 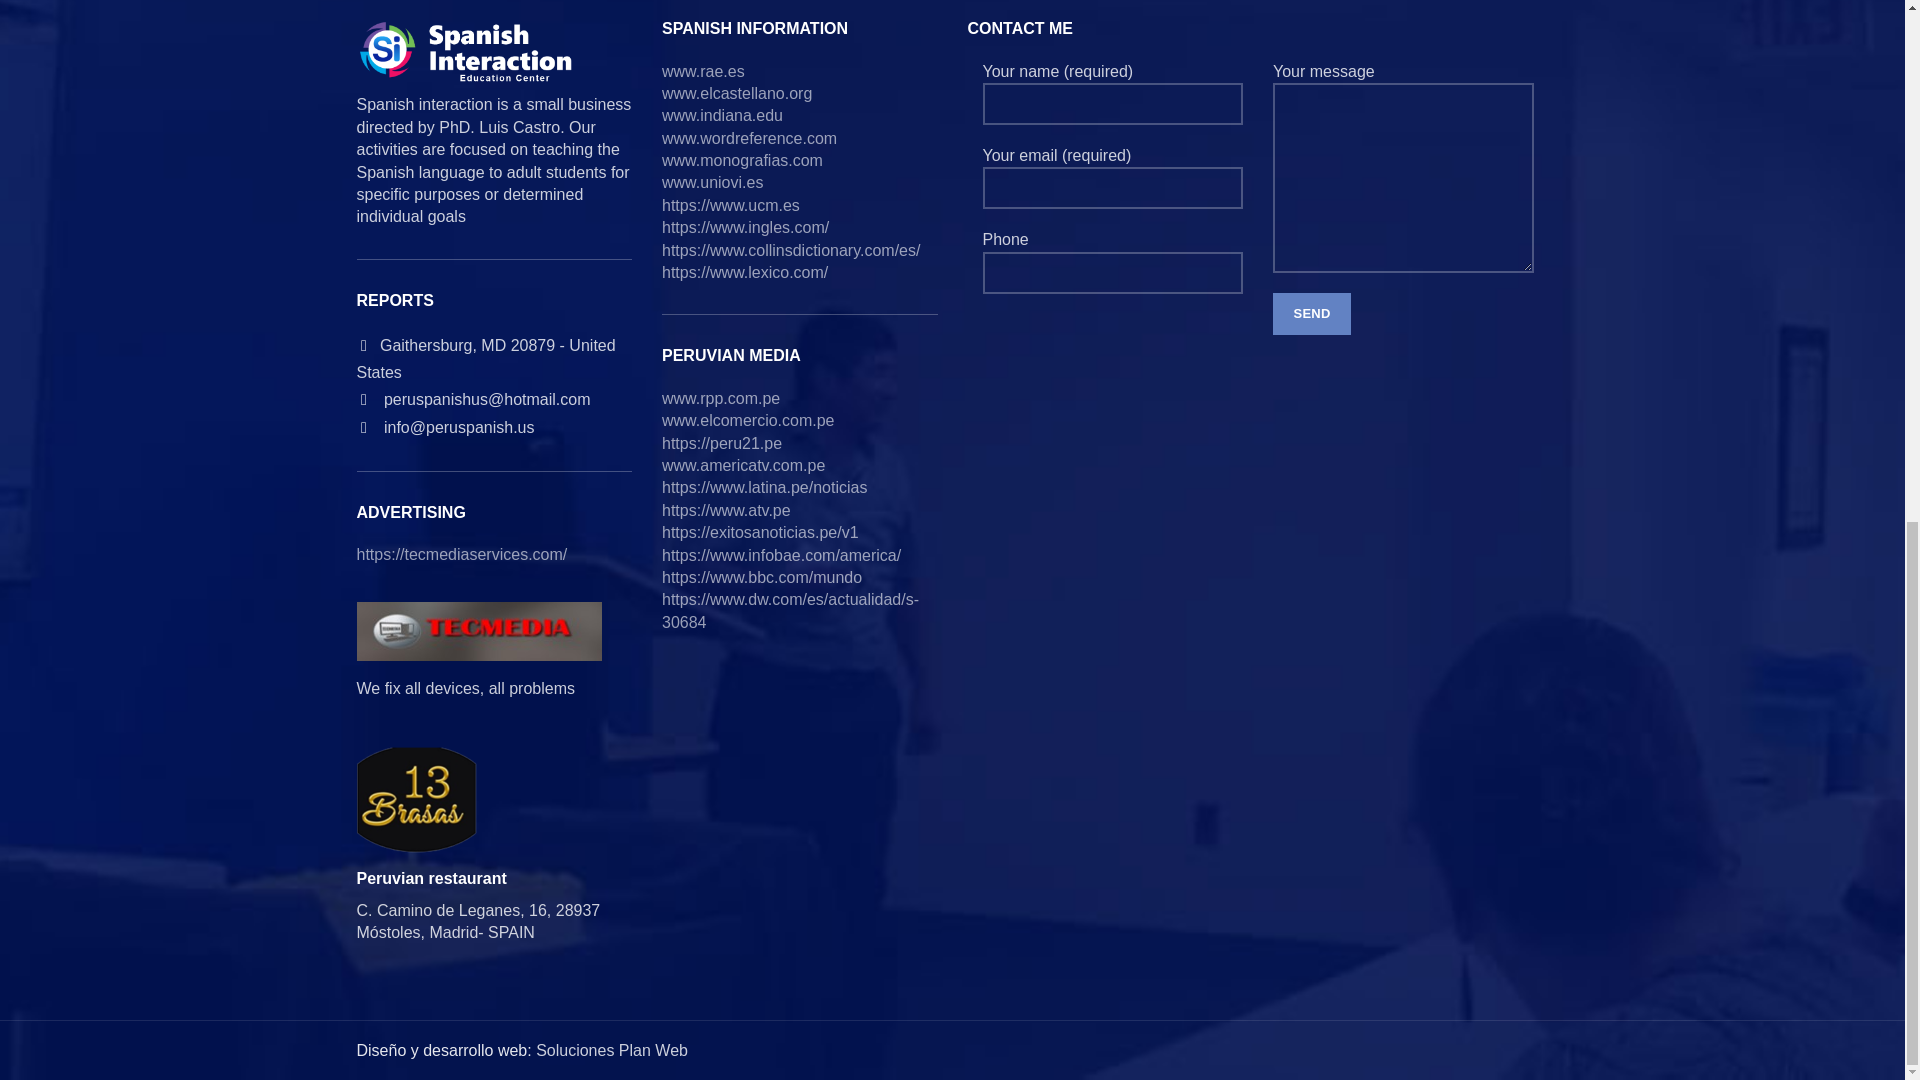 I want to click on www.uniovi.es, so click(x=712, y=182).